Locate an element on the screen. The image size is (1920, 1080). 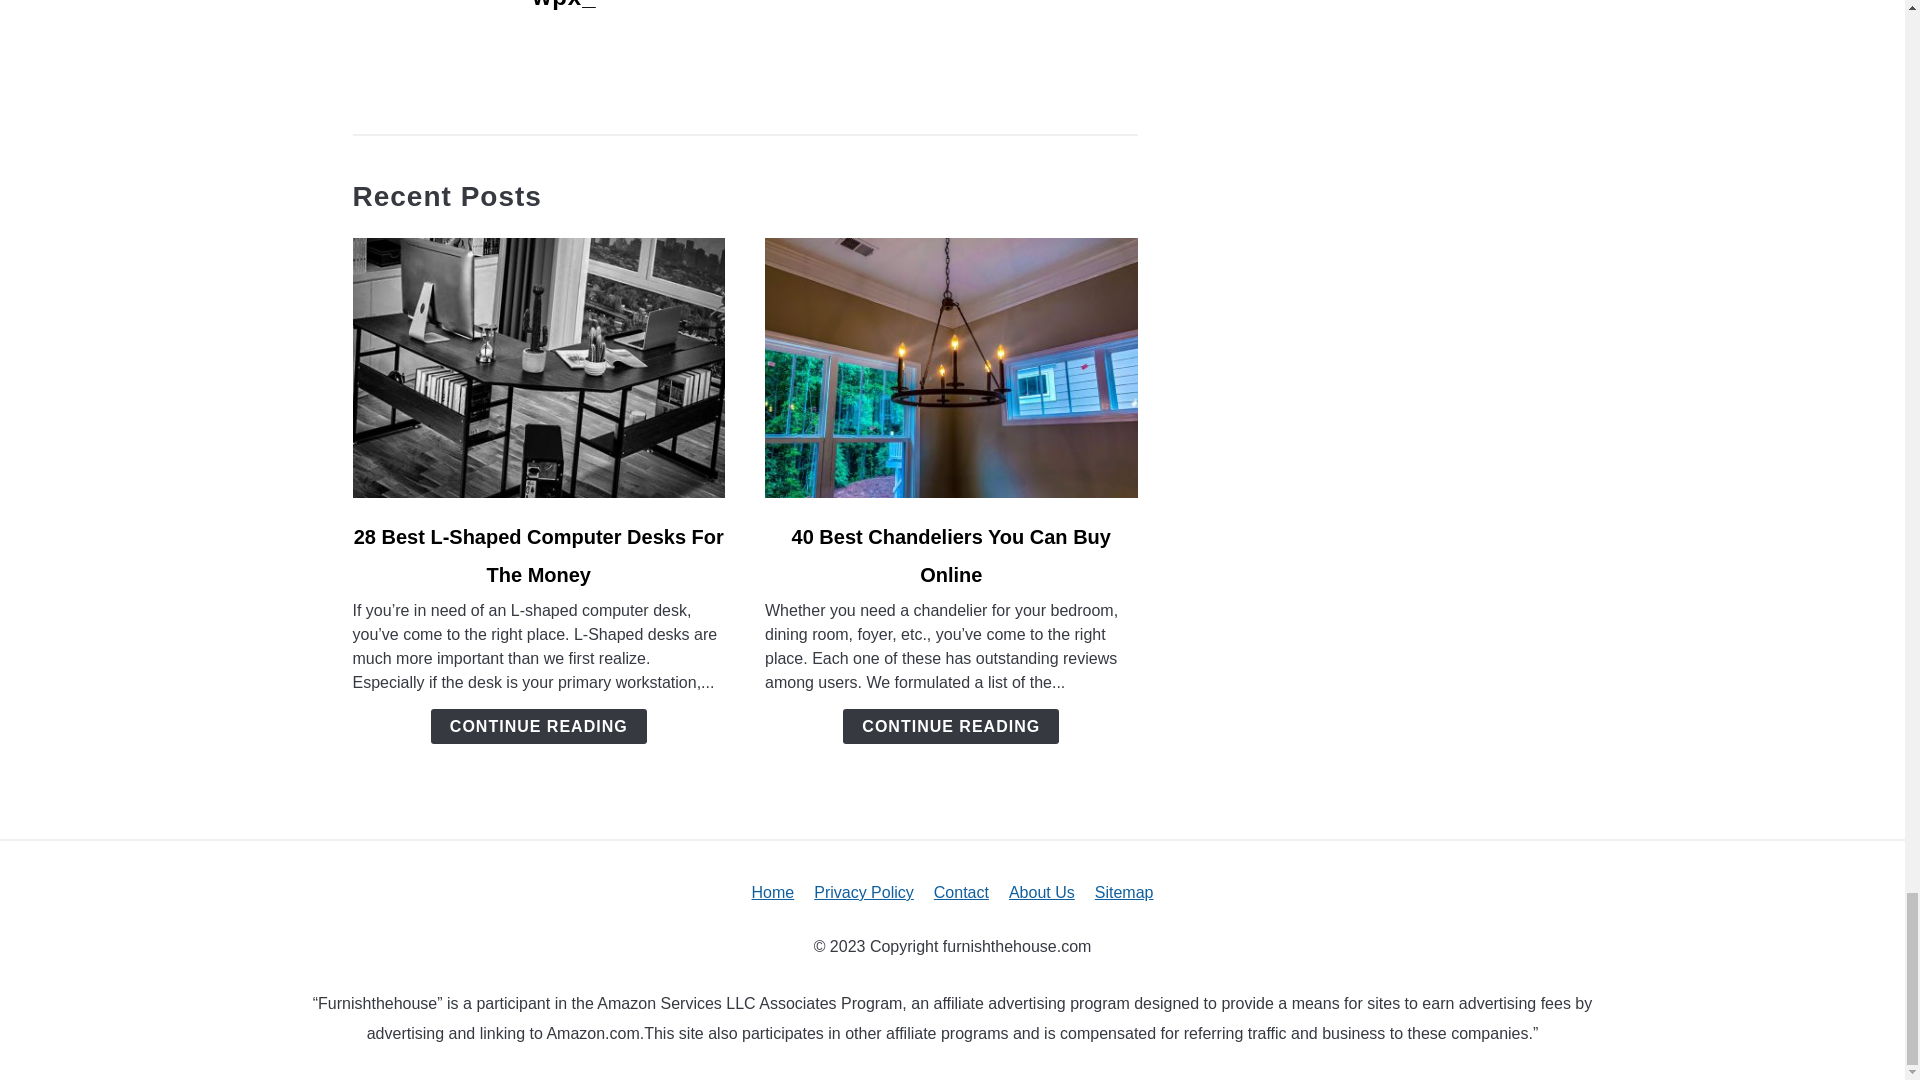
Sitemap is located at coordinates (1124, 892).